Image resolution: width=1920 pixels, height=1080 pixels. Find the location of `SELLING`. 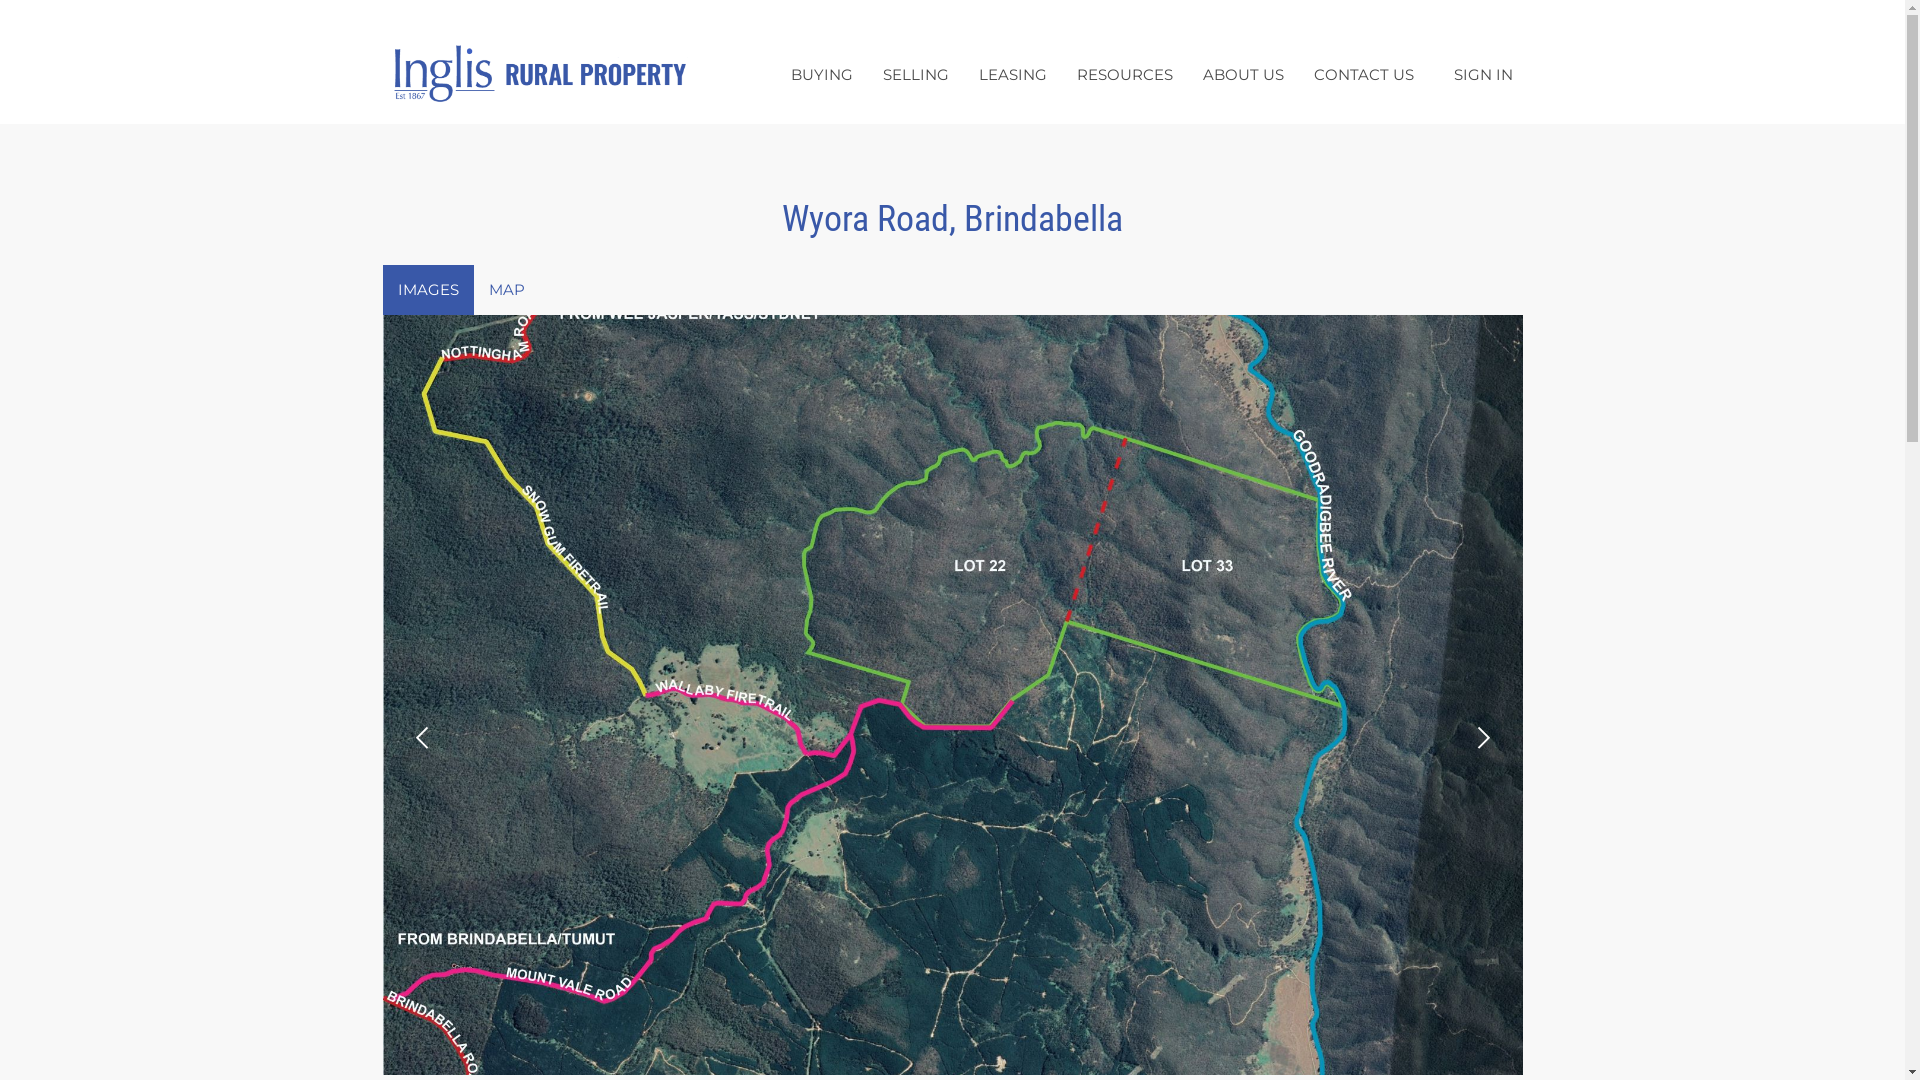

SELLING is located at coordinates (916, 74).